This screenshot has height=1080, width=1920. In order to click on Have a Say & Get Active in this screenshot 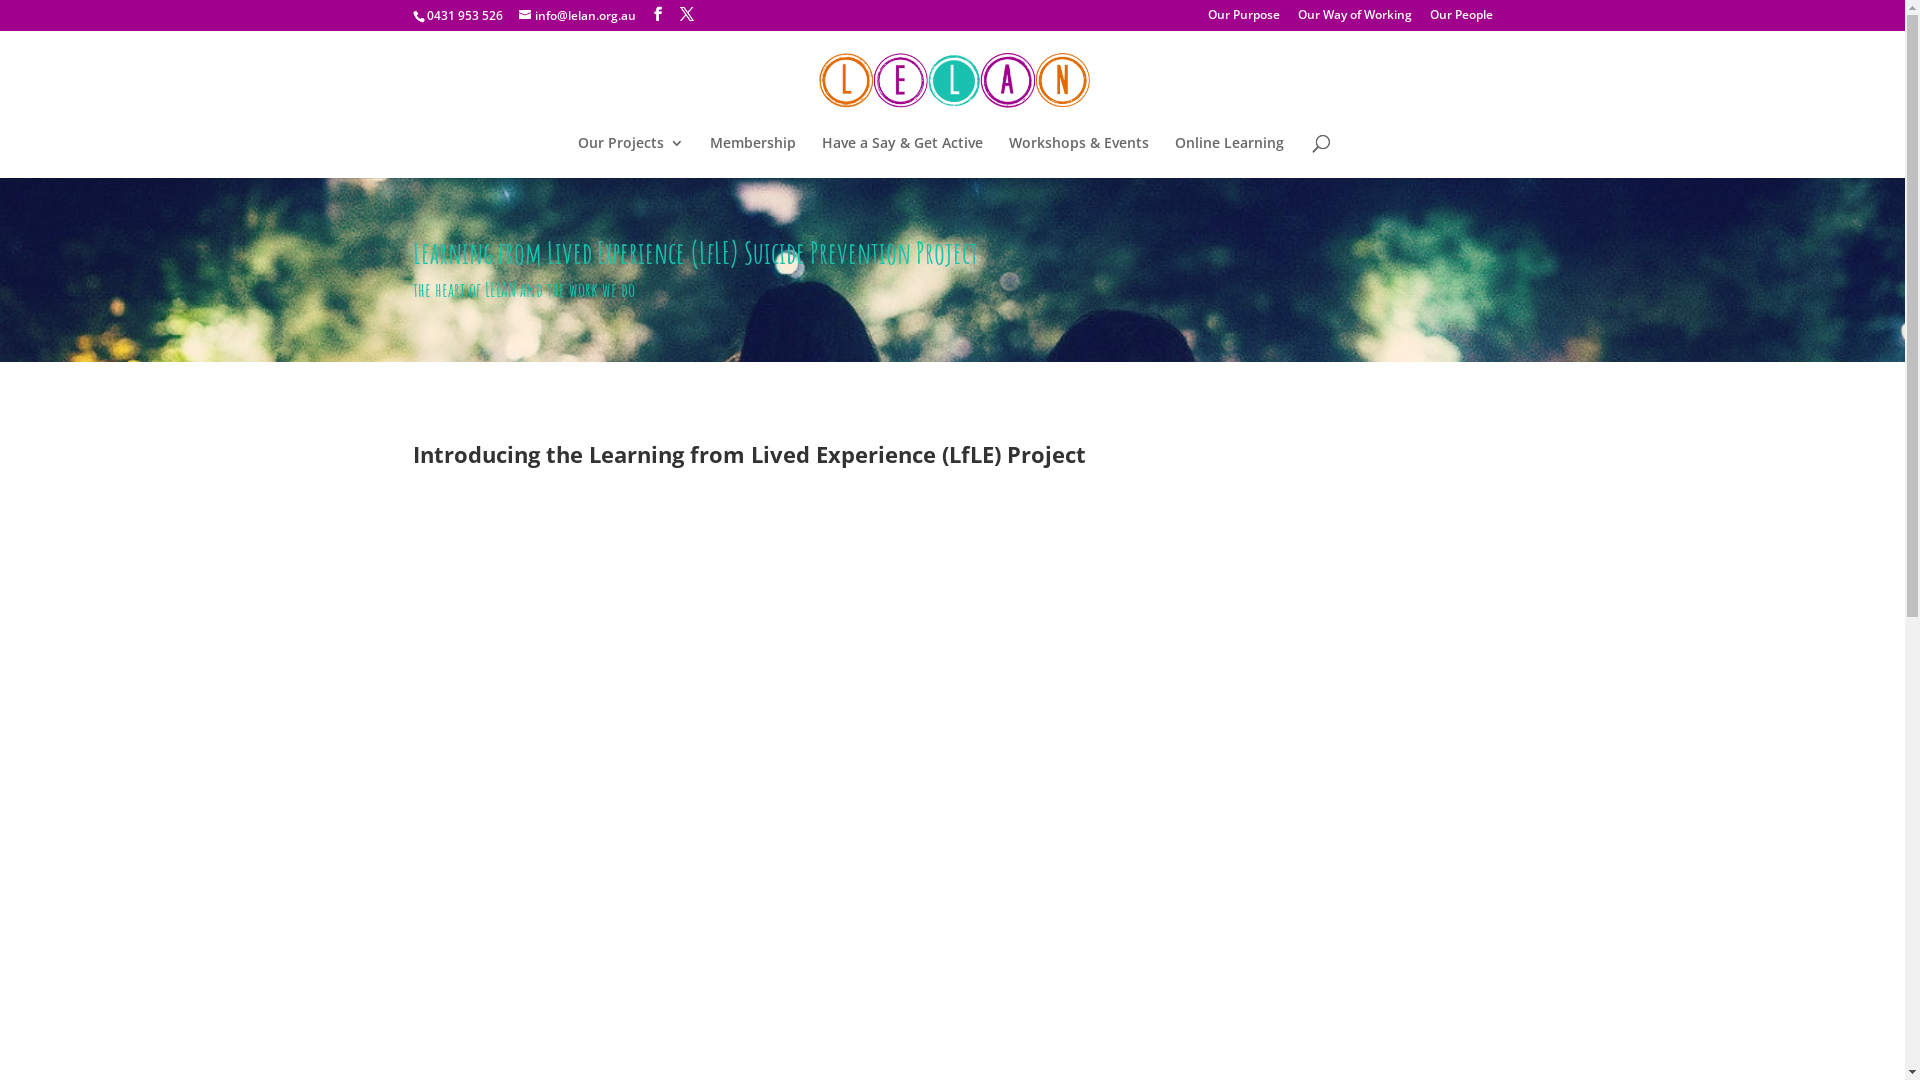, I will do `click(902, 157)`.